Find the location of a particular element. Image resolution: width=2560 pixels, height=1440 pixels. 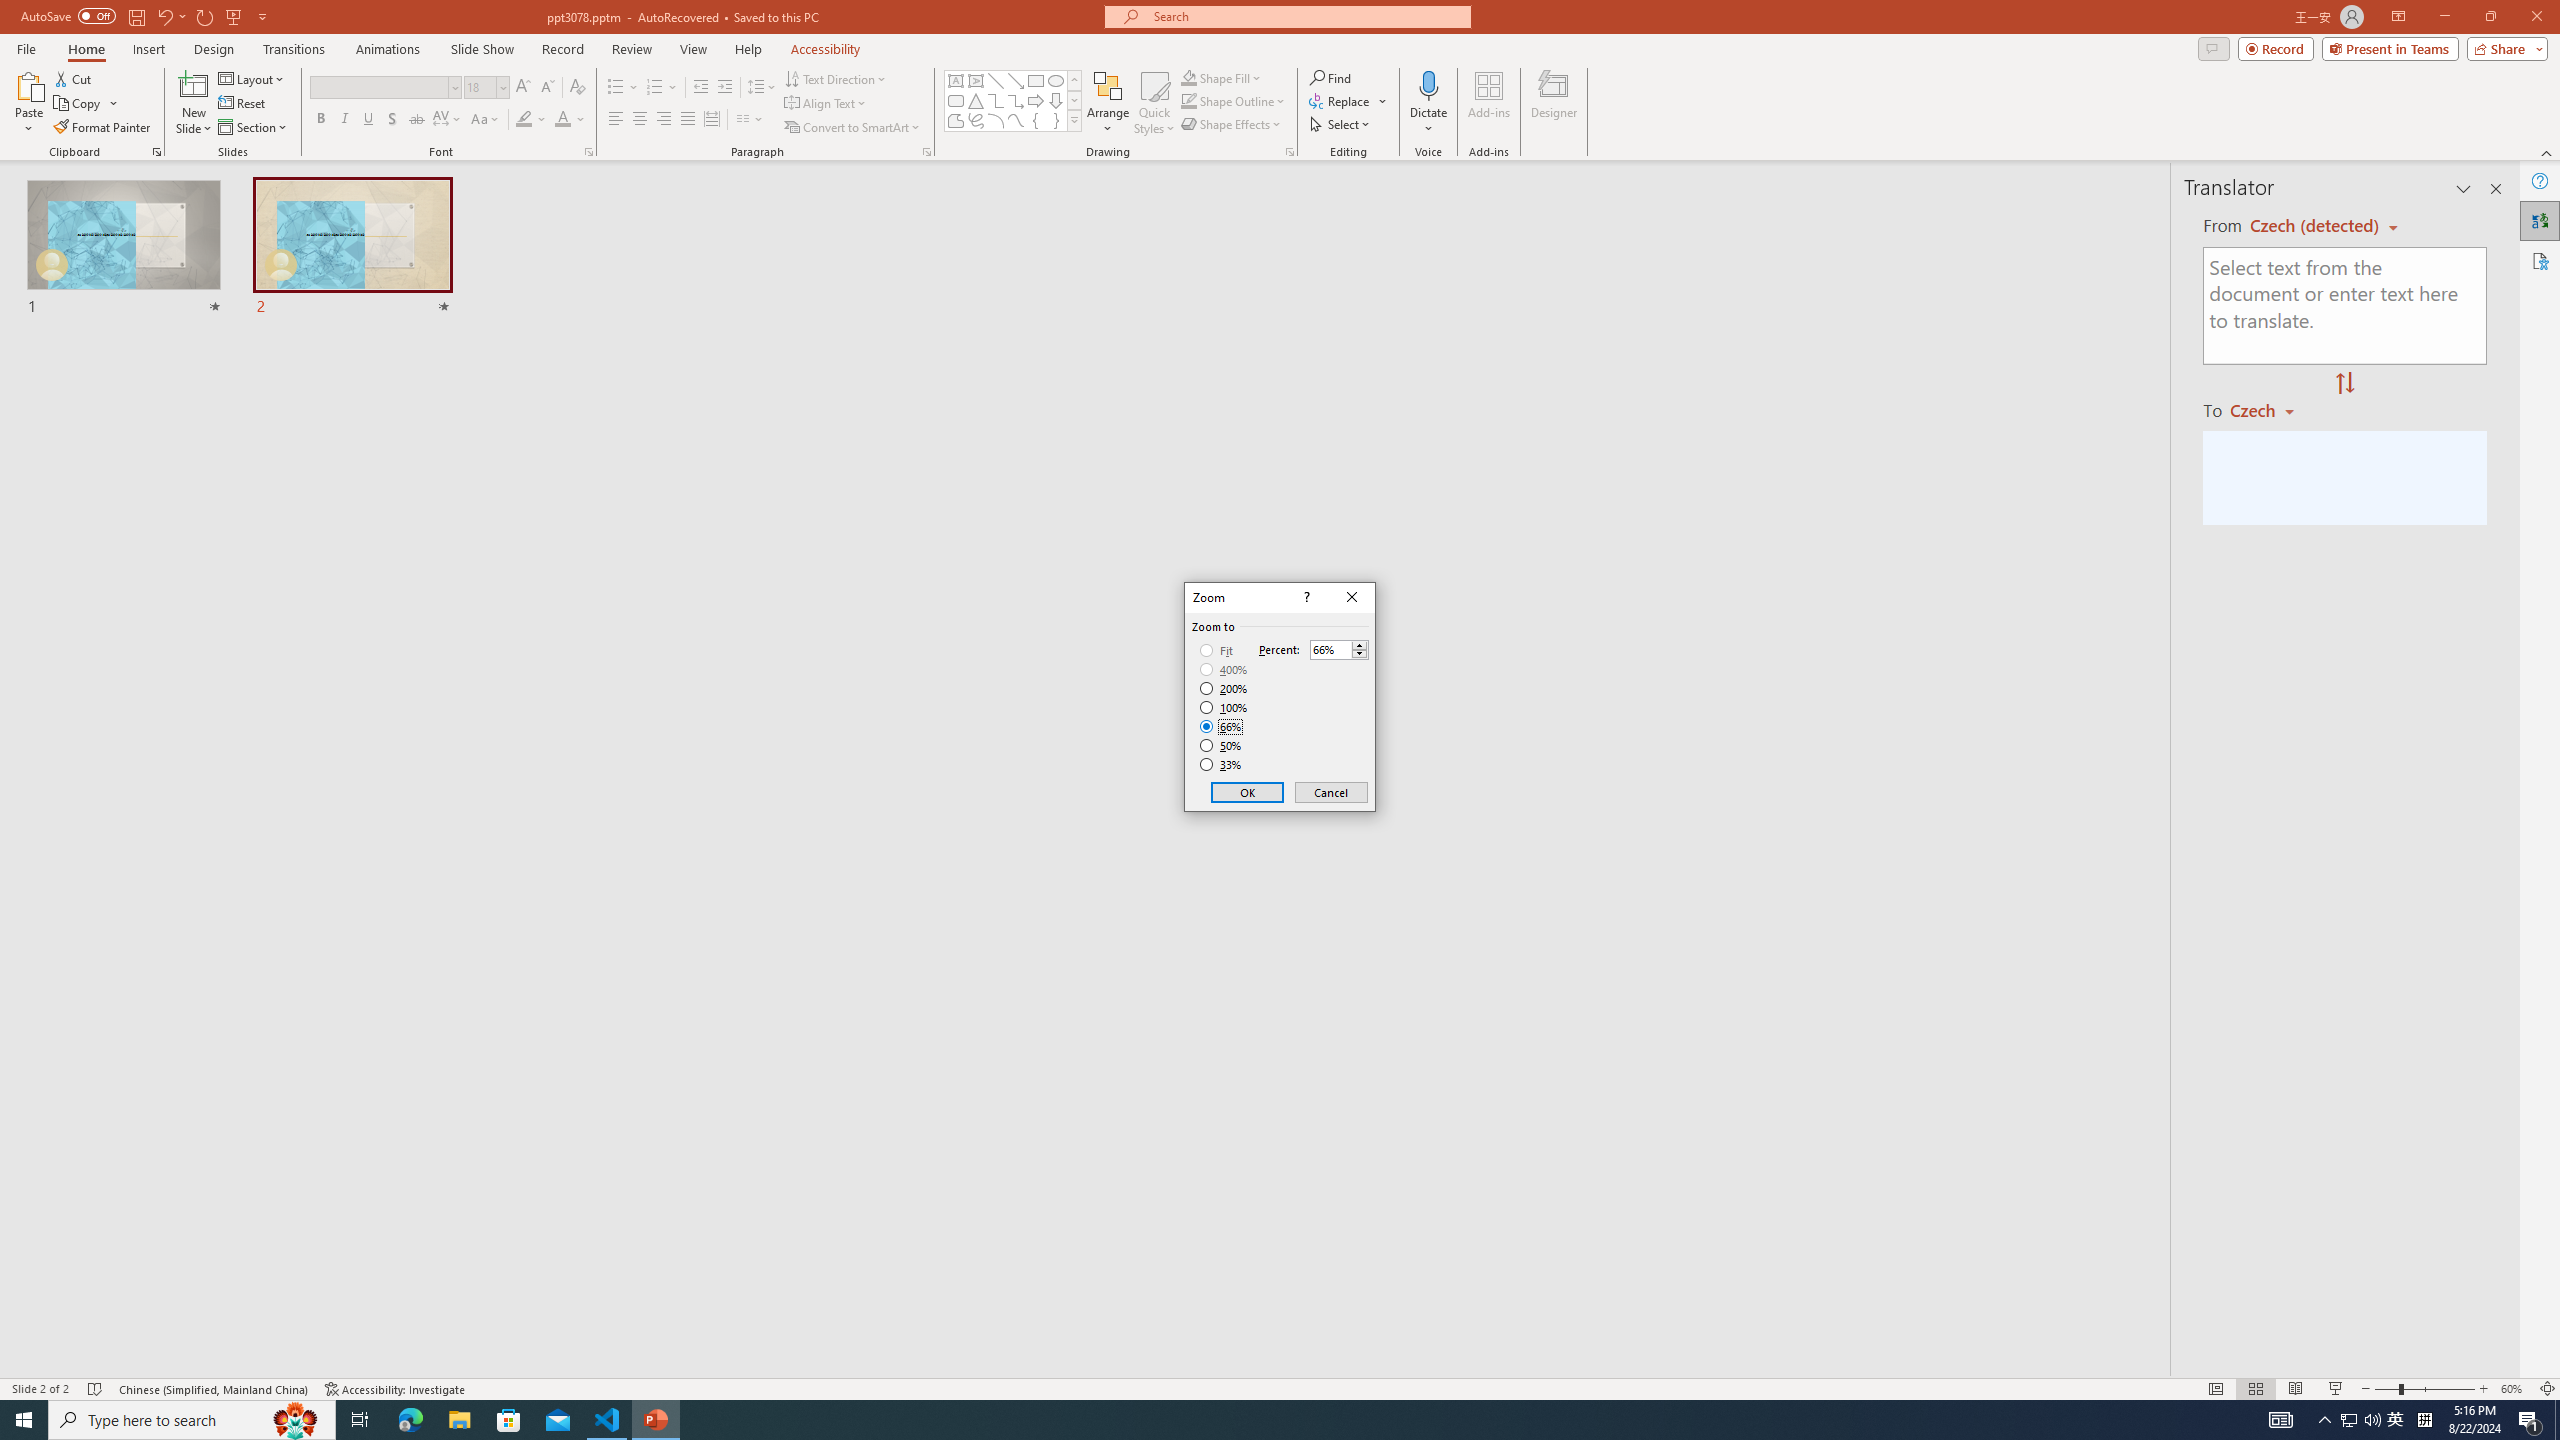

66% is located at coordinates (1222, 726).